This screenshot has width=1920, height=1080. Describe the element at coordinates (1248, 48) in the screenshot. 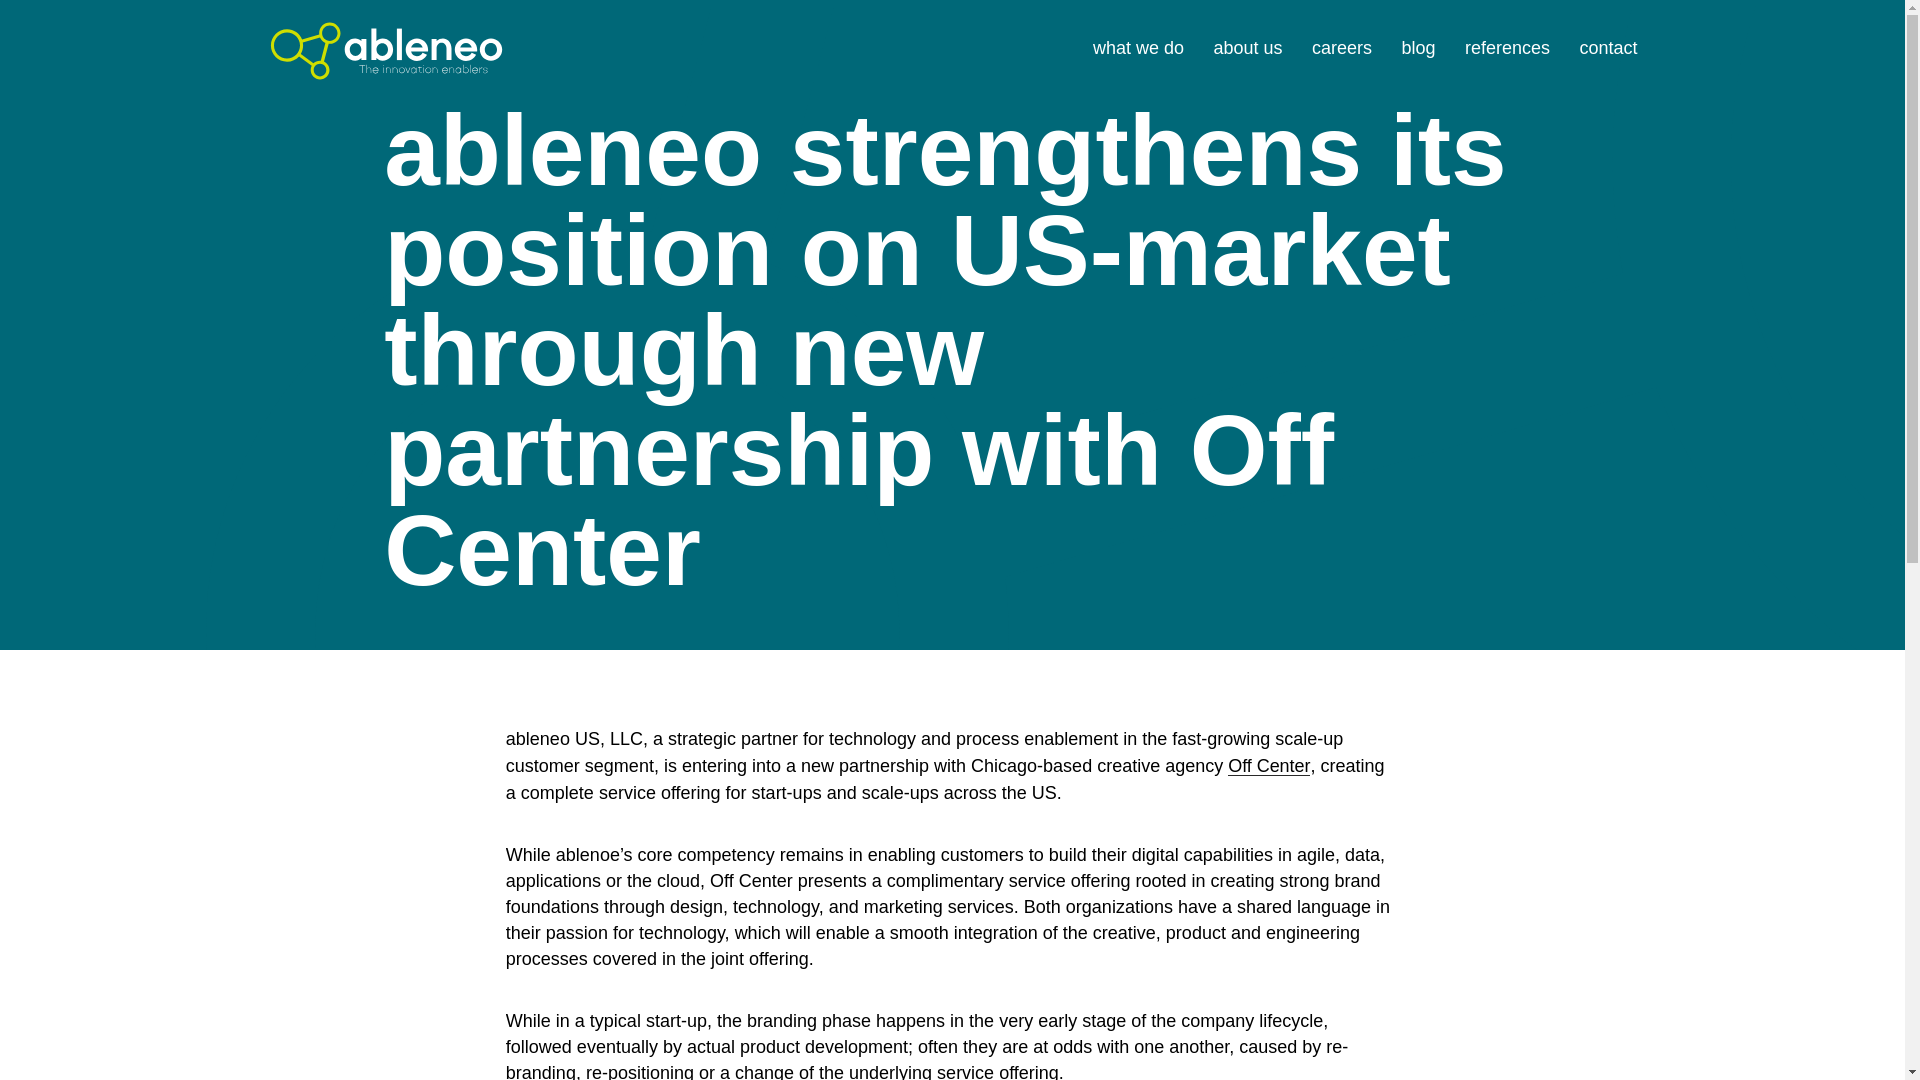

I see `about us` at that location.